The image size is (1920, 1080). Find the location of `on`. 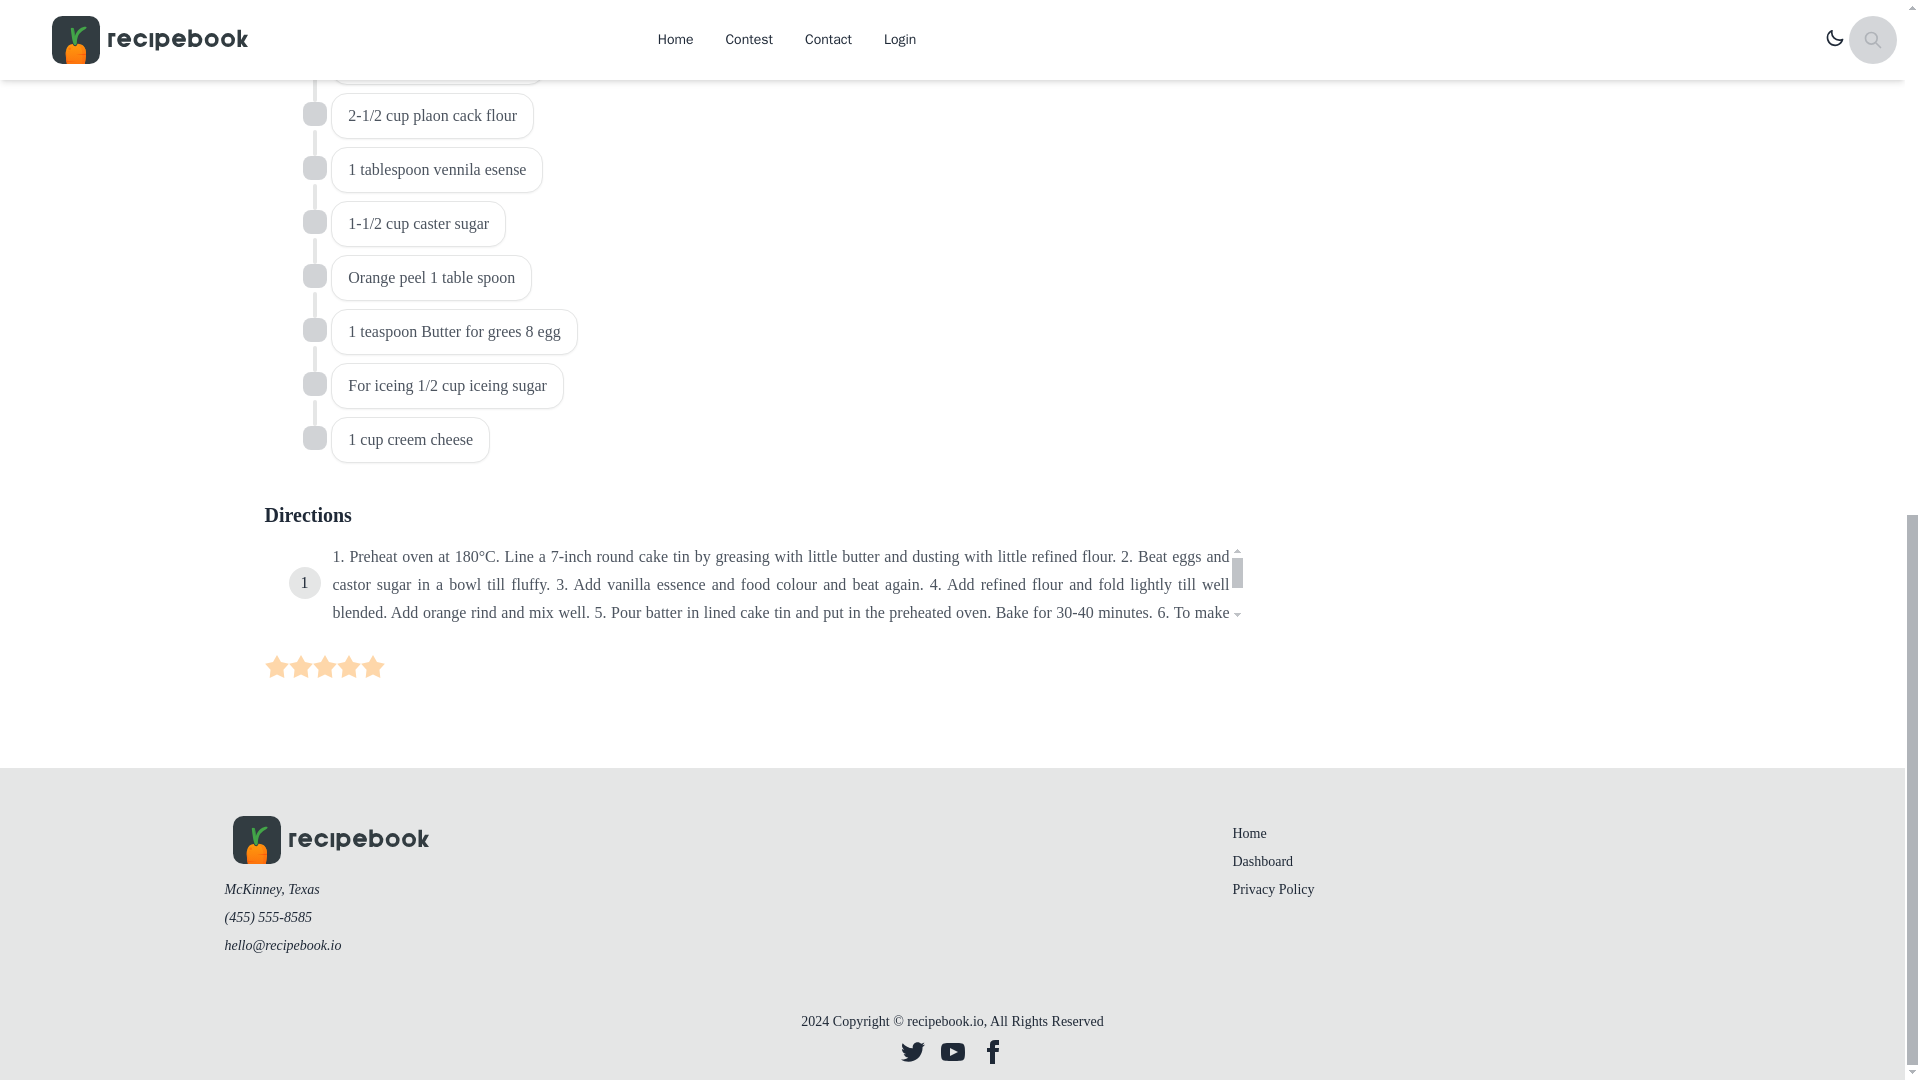

on is located at coordinates (300, 666).